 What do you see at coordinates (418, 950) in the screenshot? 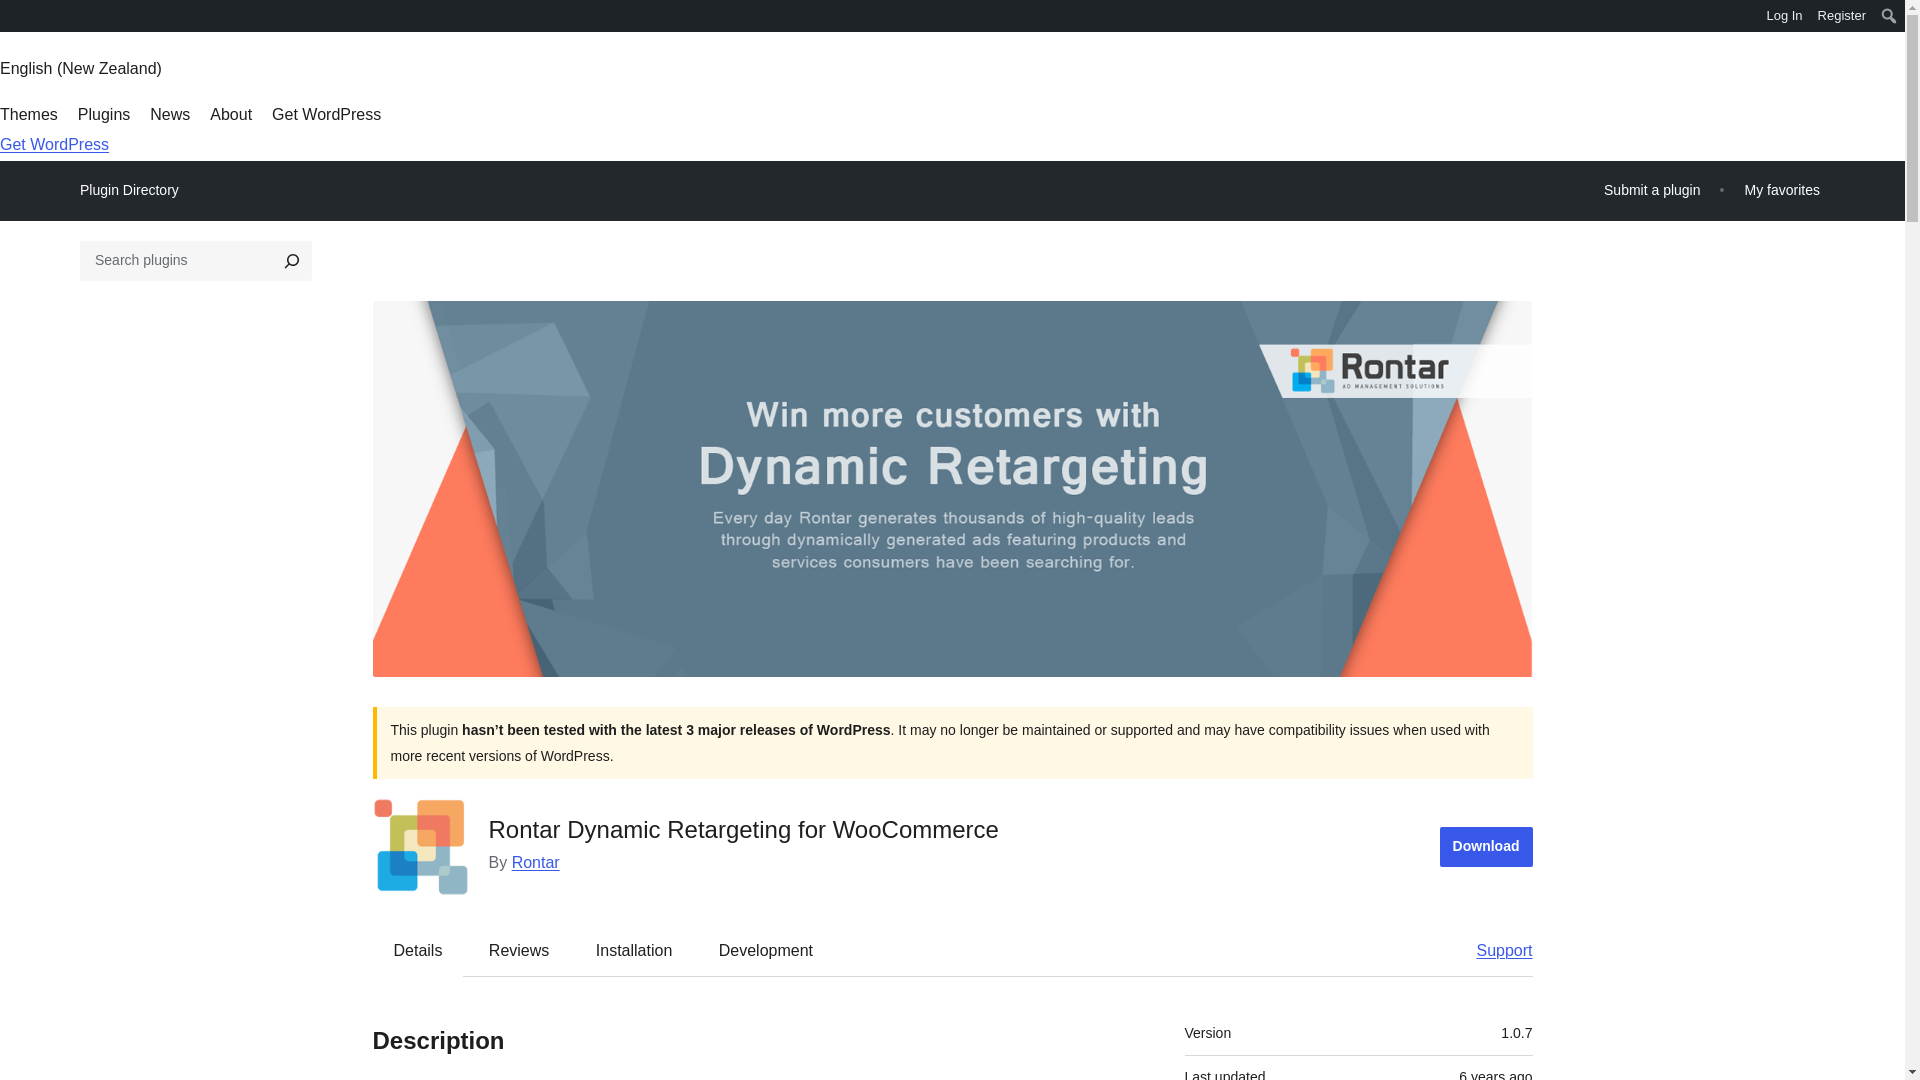
I see `Details` at bounding box center [418, 950].